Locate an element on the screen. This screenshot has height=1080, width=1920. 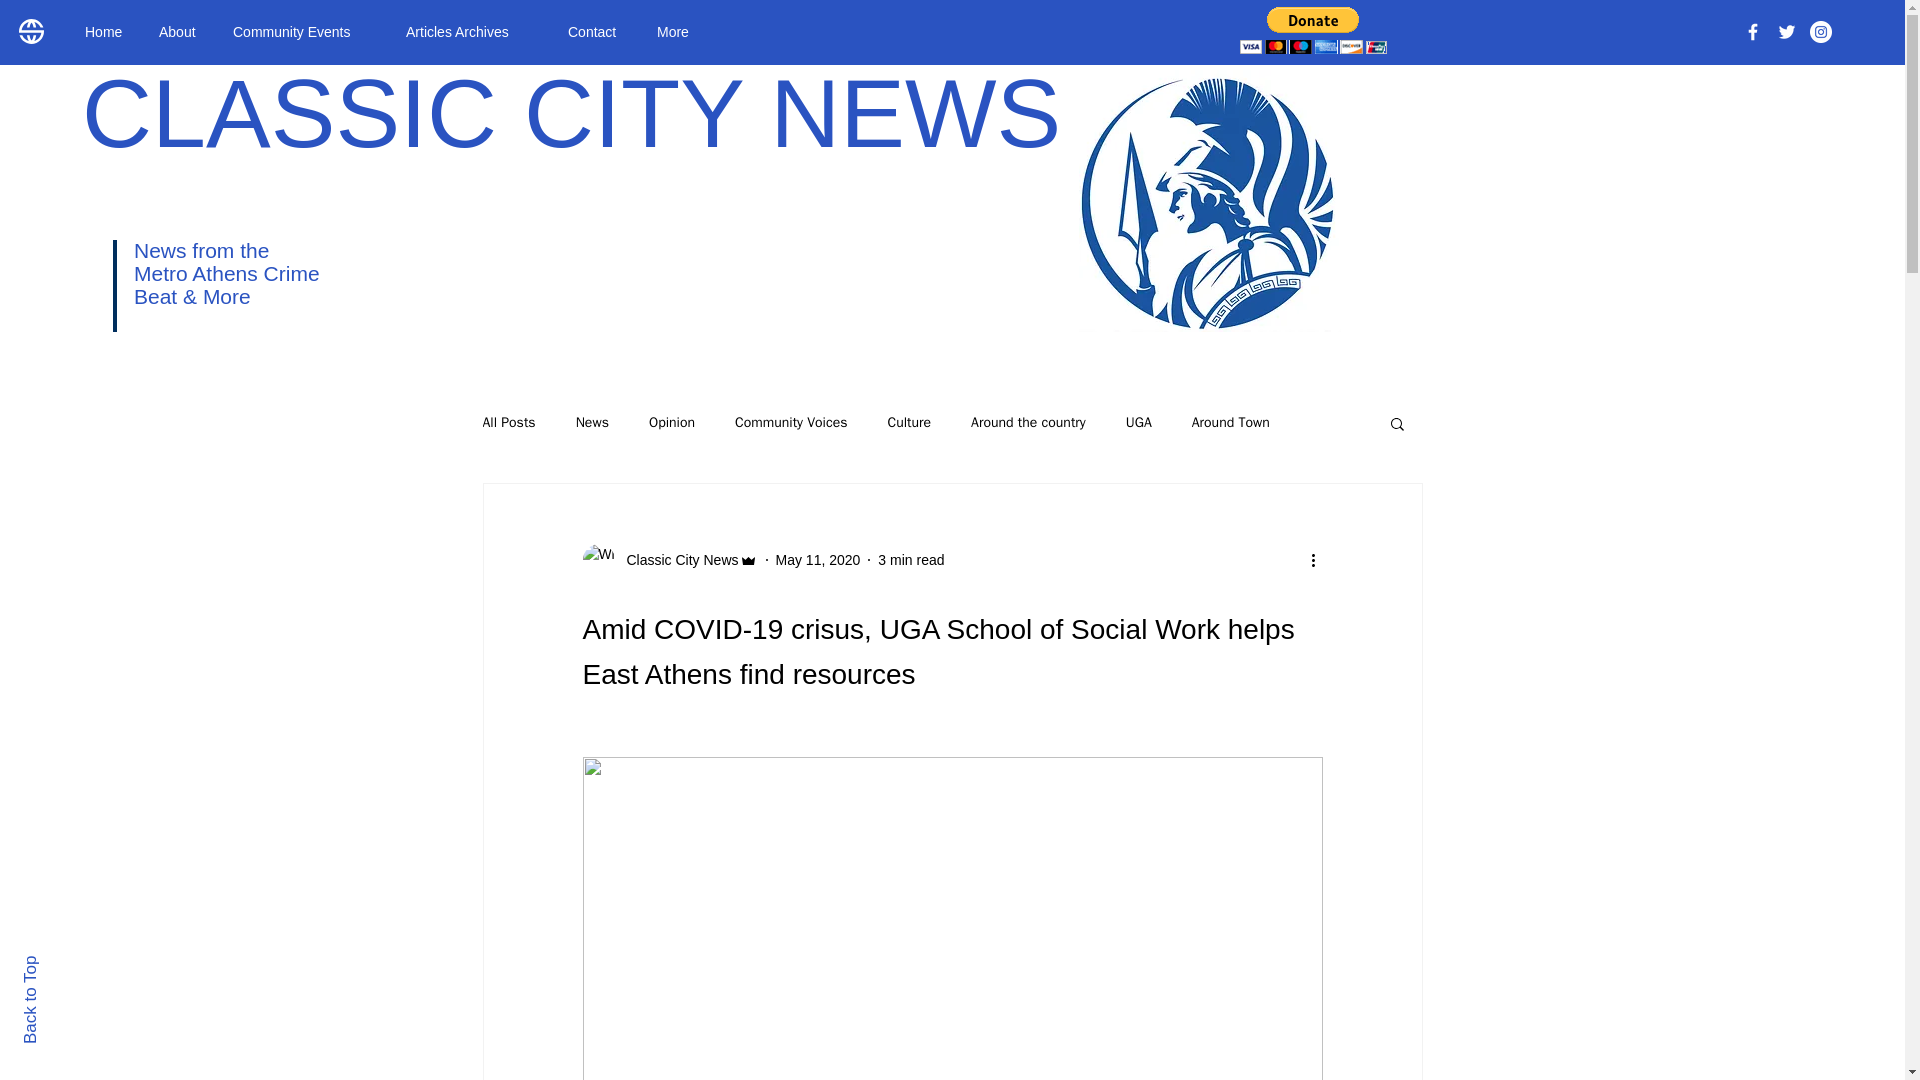
About is located at coordinates (181, 32).